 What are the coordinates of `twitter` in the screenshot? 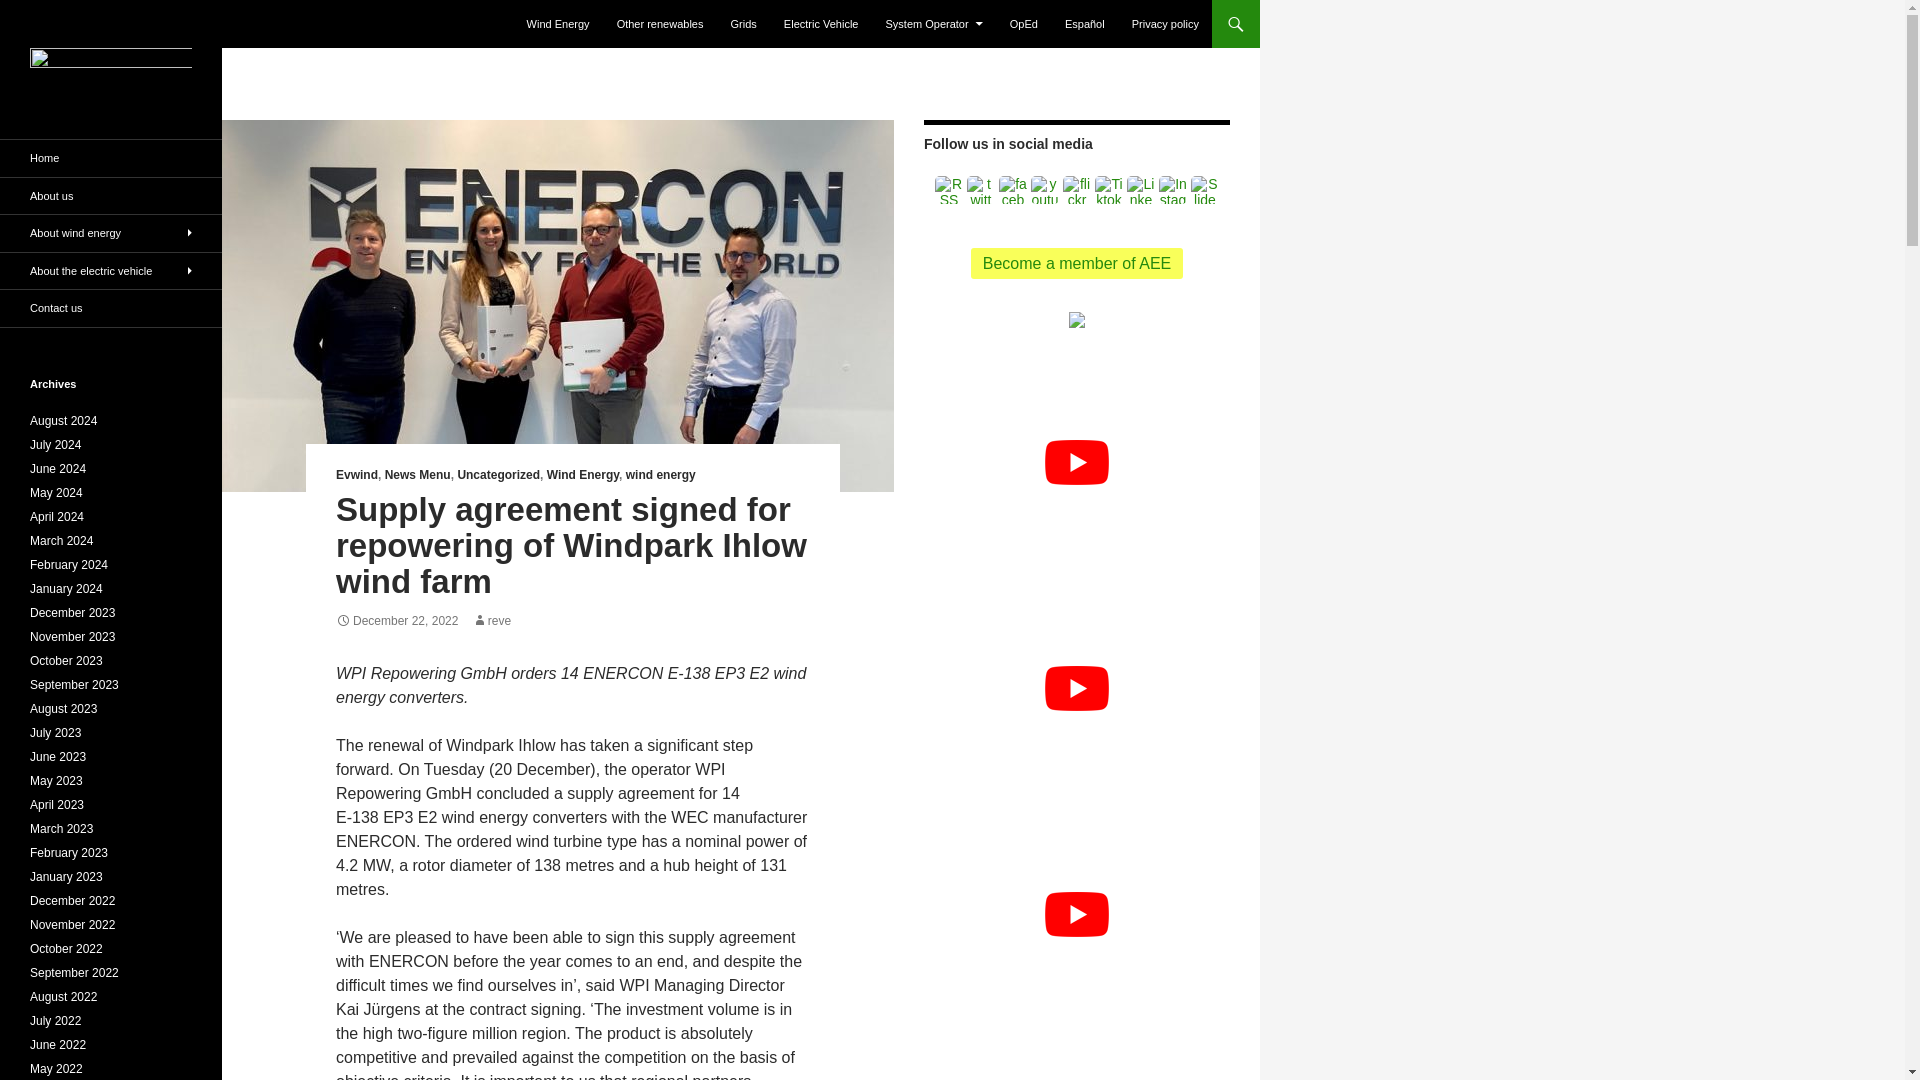 It's located at (980, 190).